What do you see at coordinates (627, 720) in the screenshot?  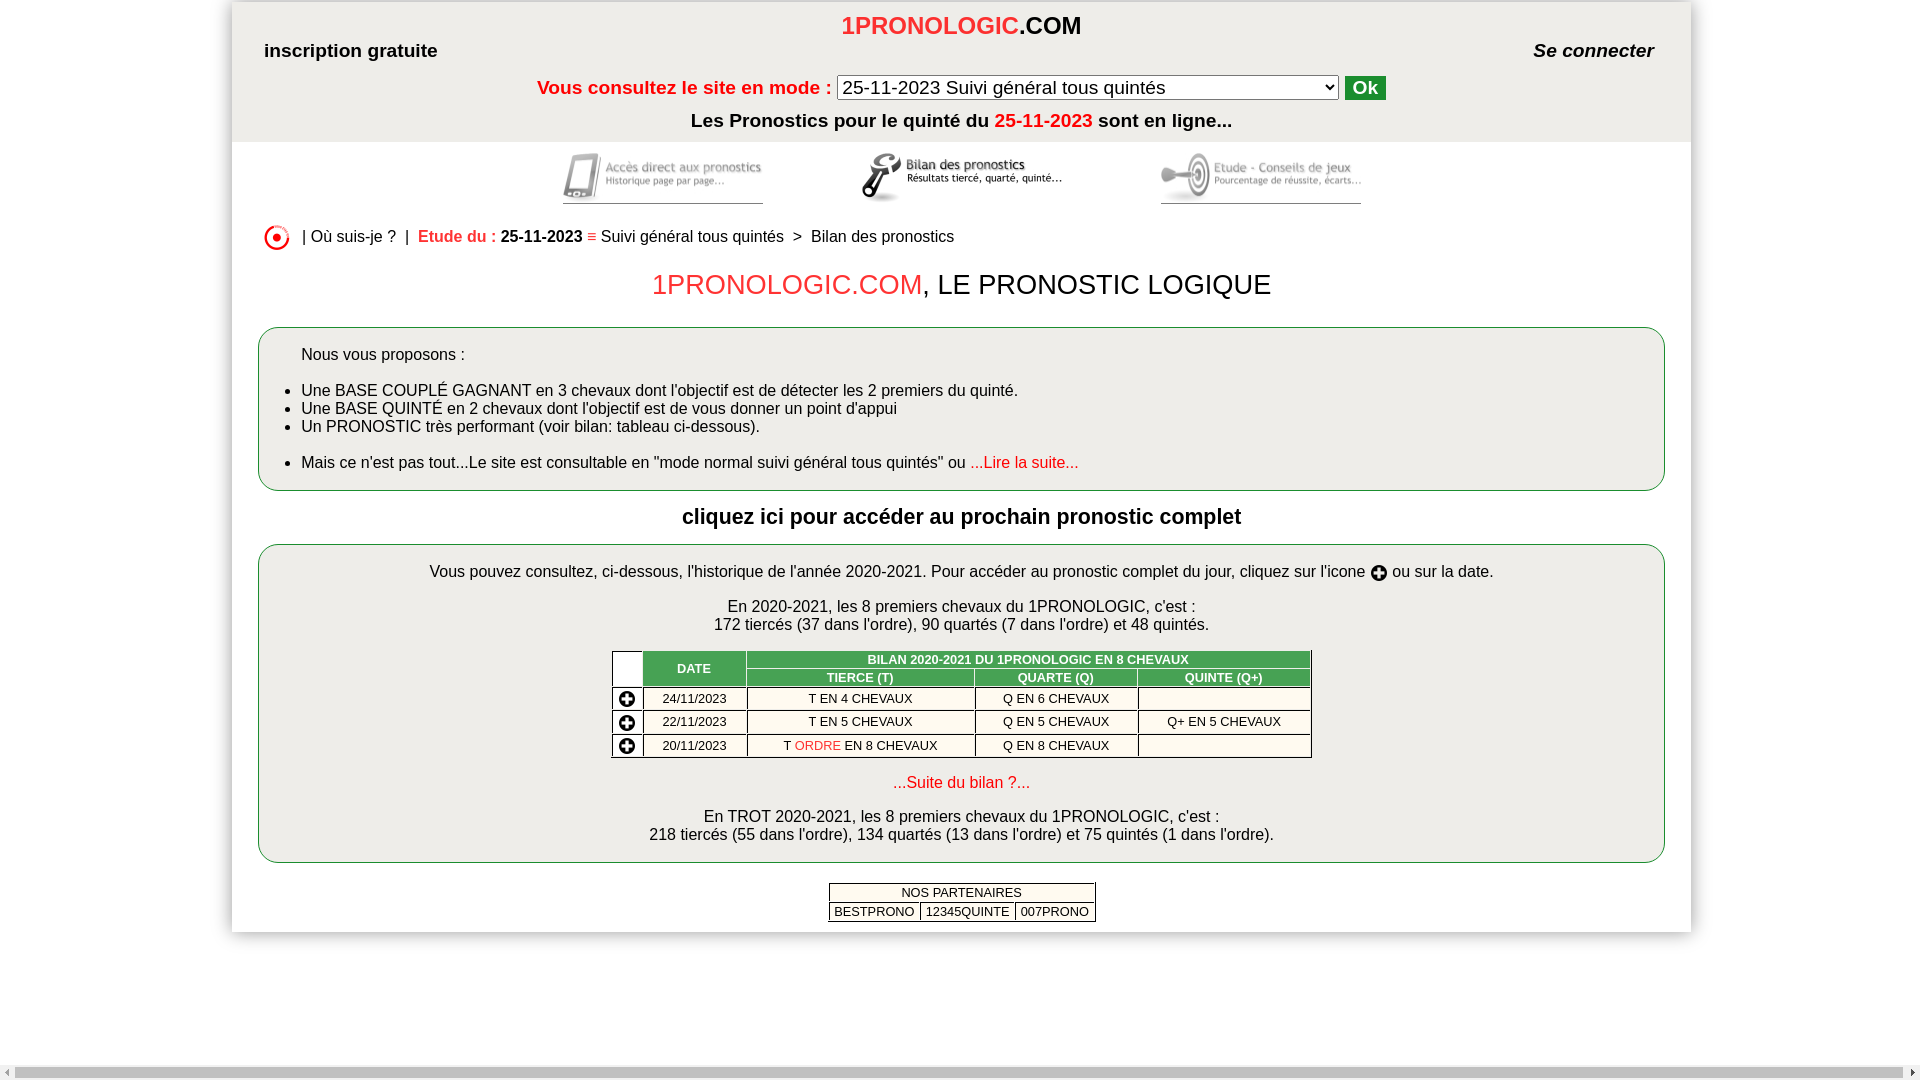 I see `voir le pronostic complet du 22-11-2023` at bounding box center [627, 720].